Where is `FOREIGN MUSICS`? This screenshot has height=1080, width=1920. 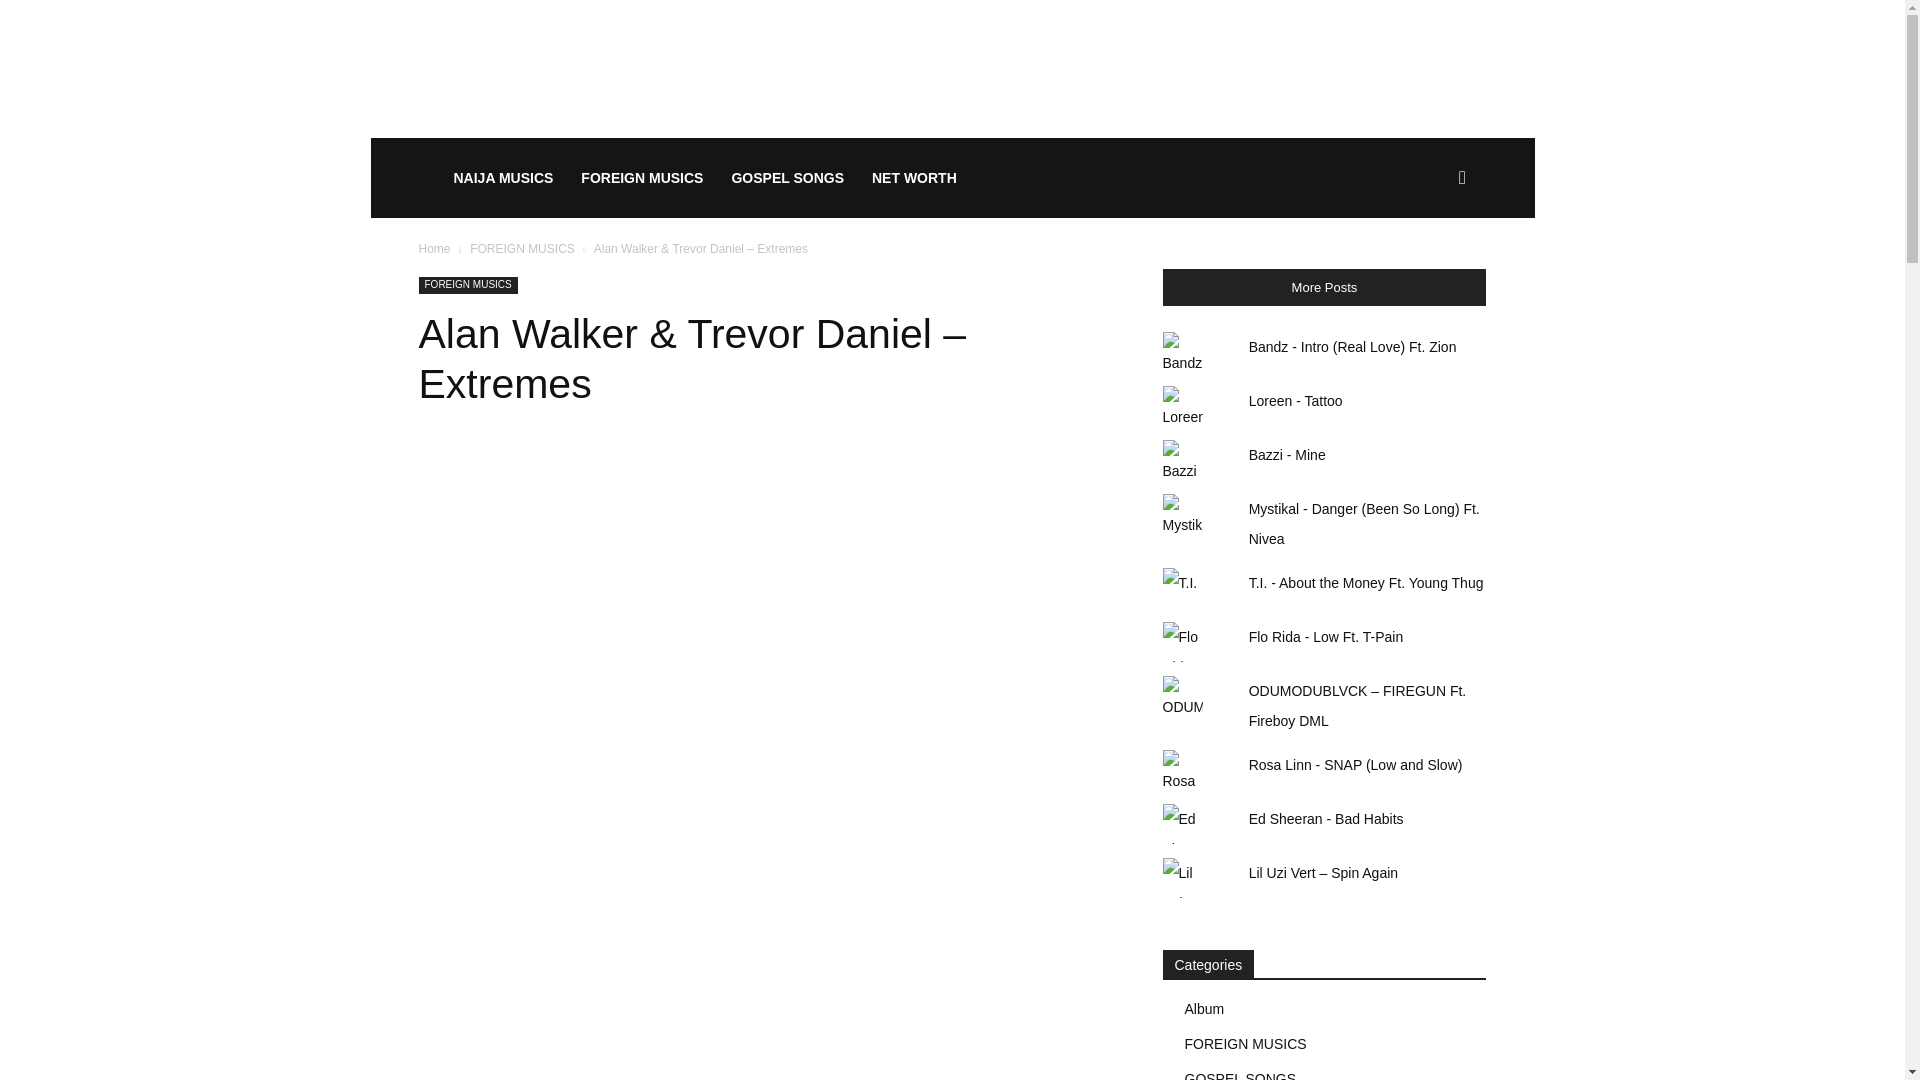
FOREIGN MUSICS is located at coordinates (467, 573).